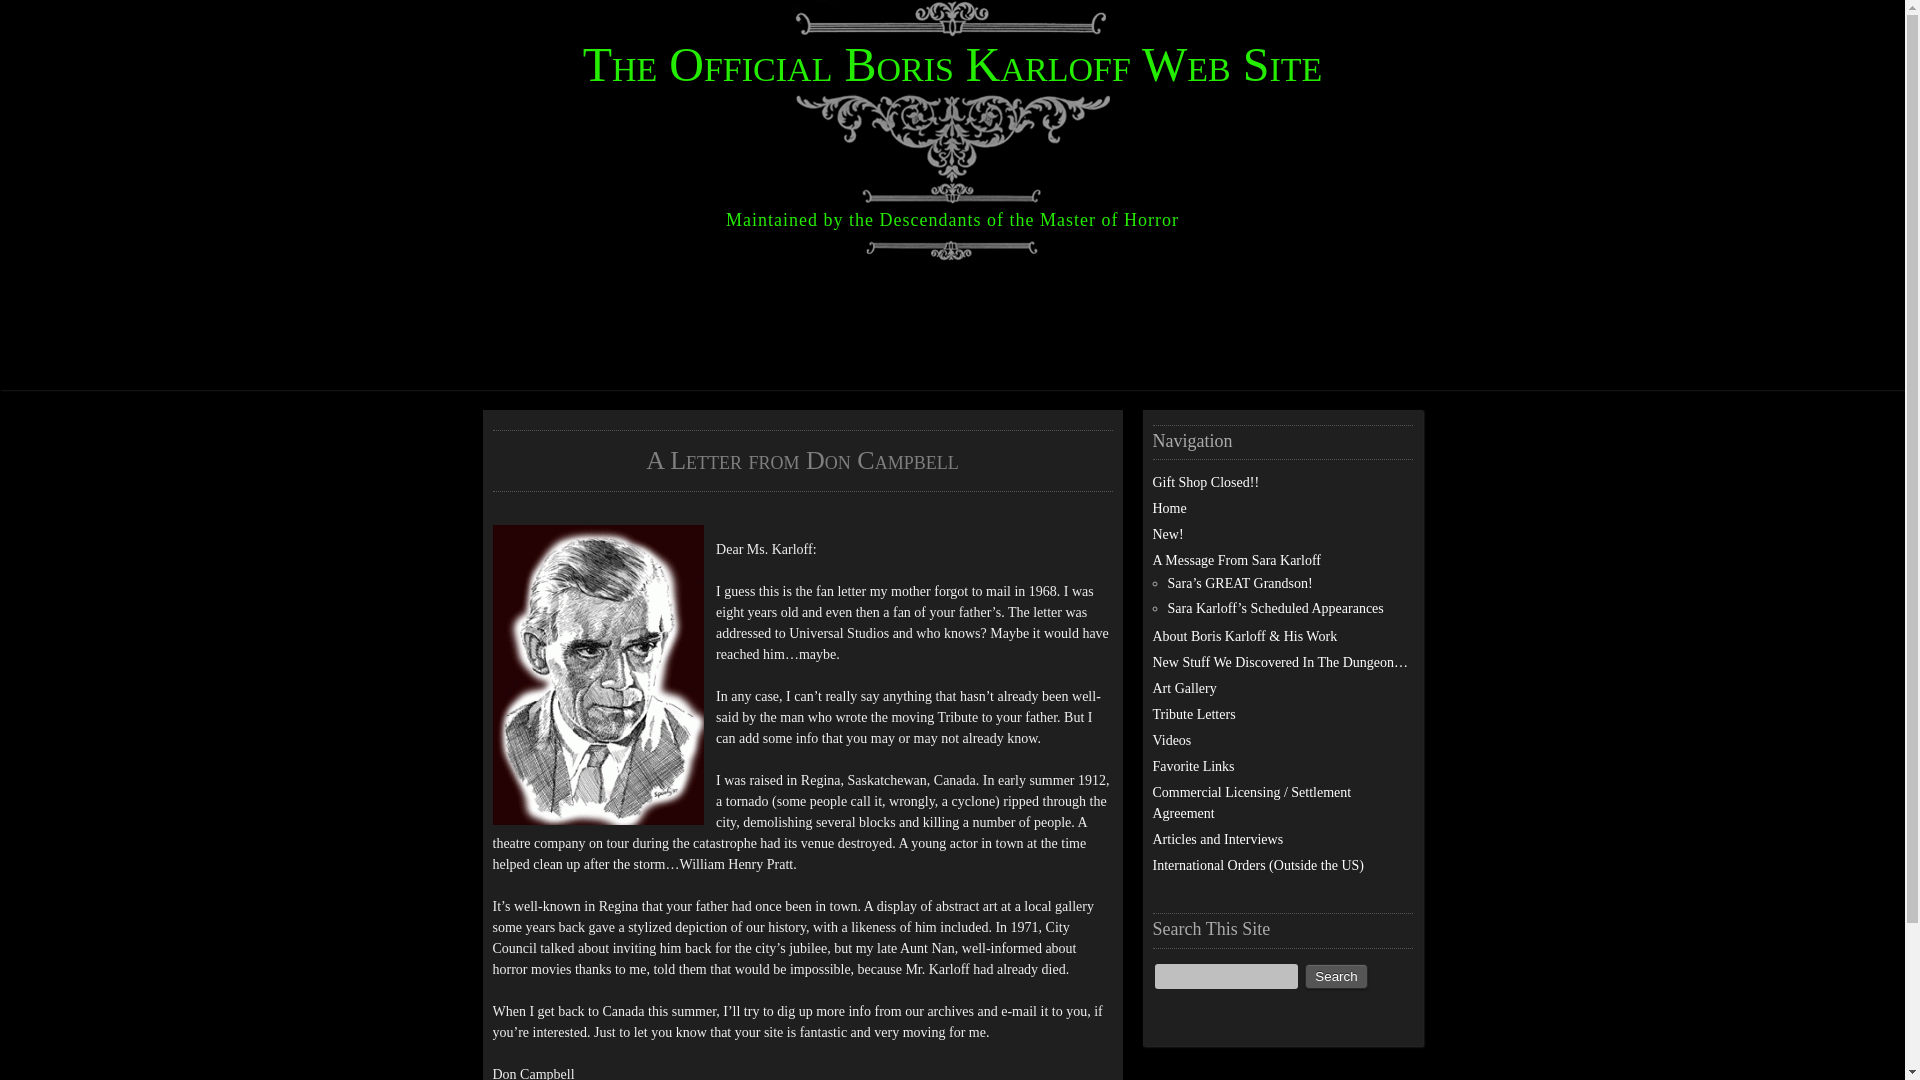  Describe the element at coordinates (1167, 534) in the screenshot. I see `New!` at that location.